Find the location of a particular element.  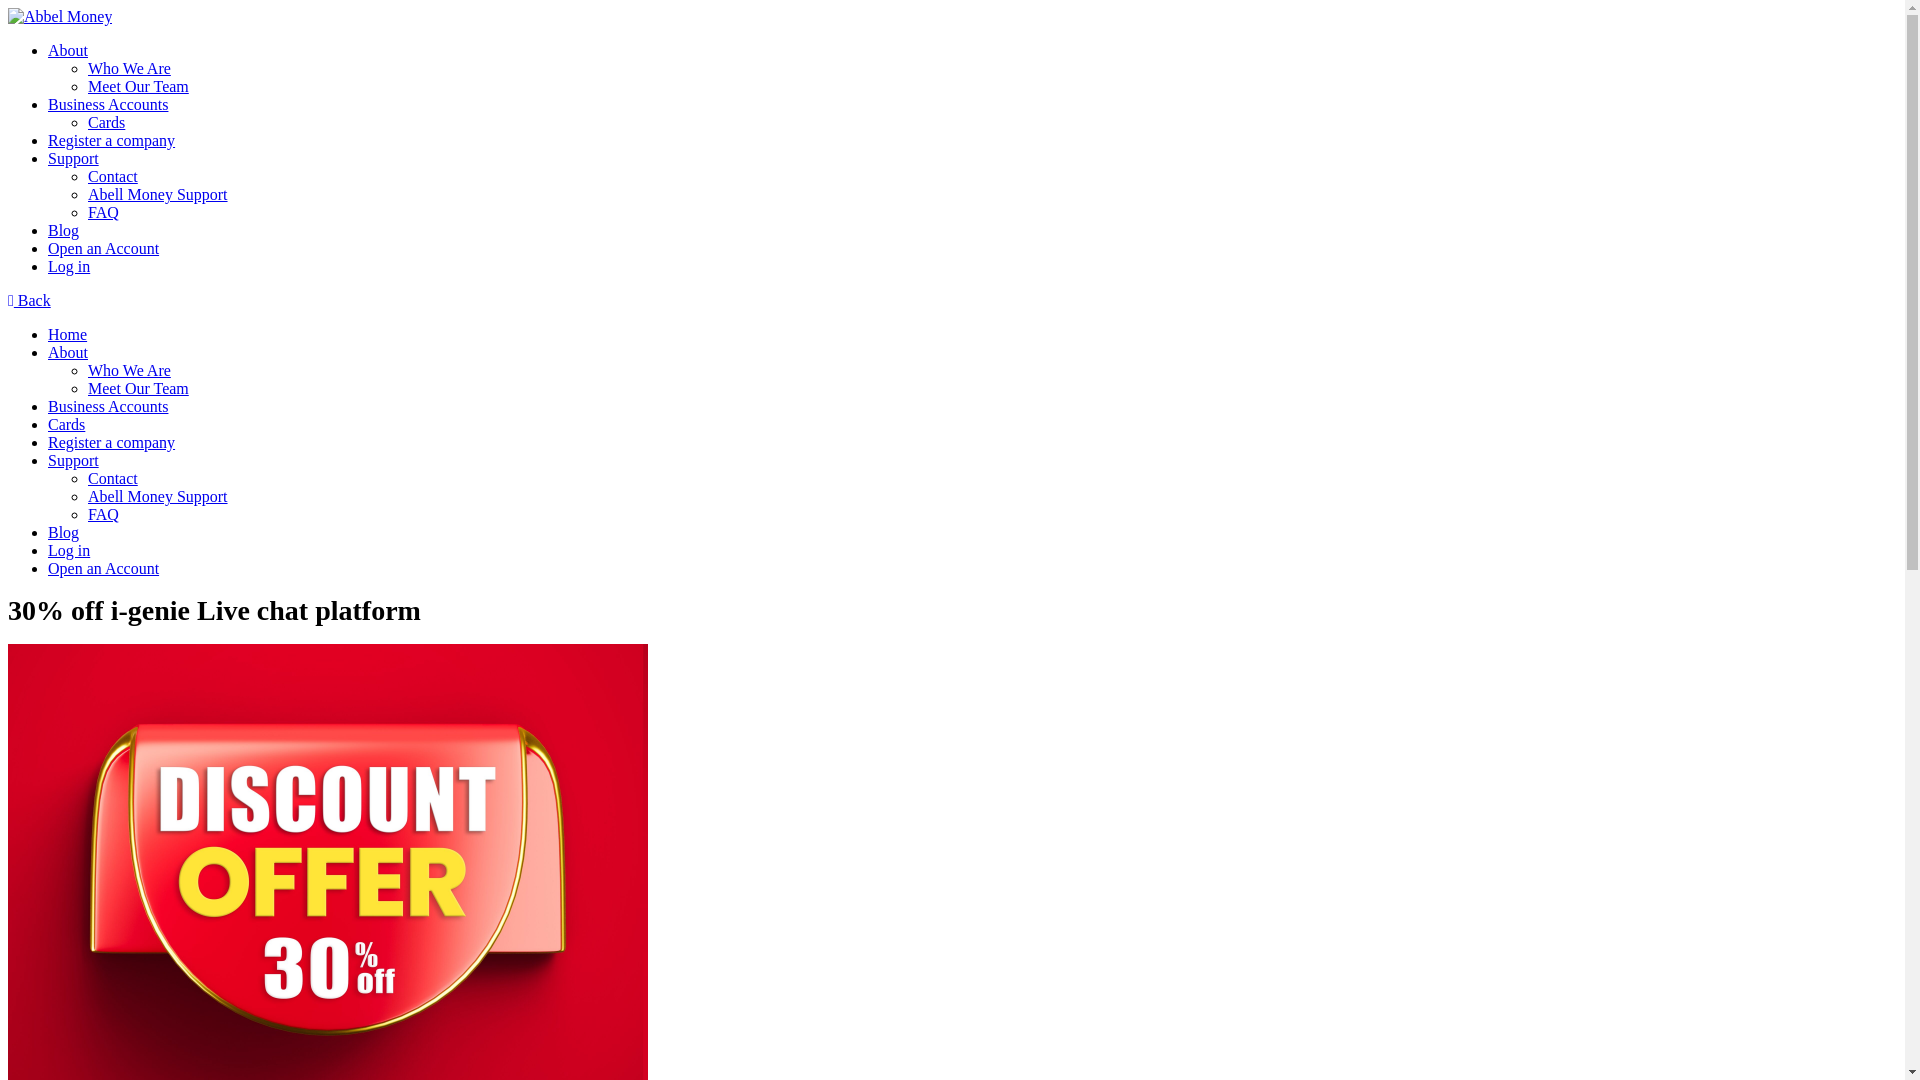

Who We Are is located at coordinates (129, 68).